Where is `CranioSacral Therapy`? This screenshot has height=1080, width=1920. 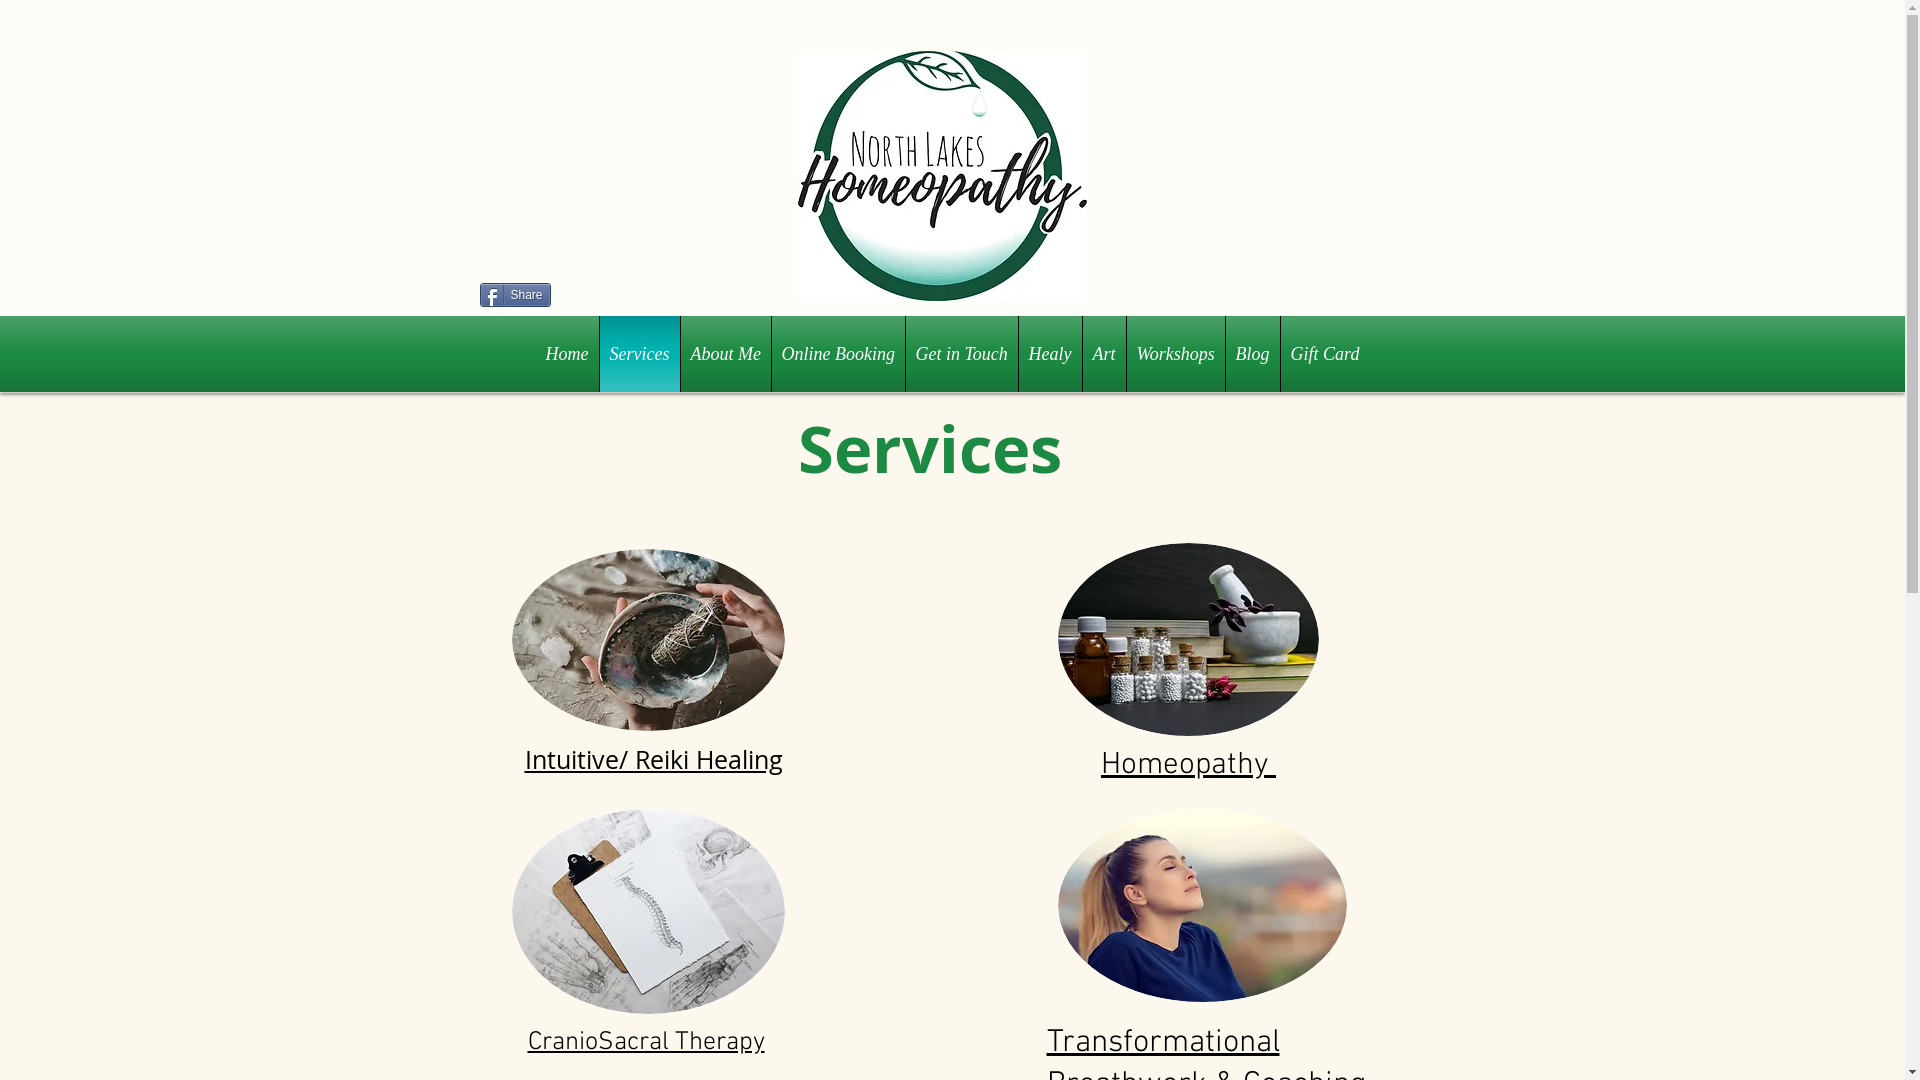
CranioSacral Therapy is located at coordinates (646, 1042).